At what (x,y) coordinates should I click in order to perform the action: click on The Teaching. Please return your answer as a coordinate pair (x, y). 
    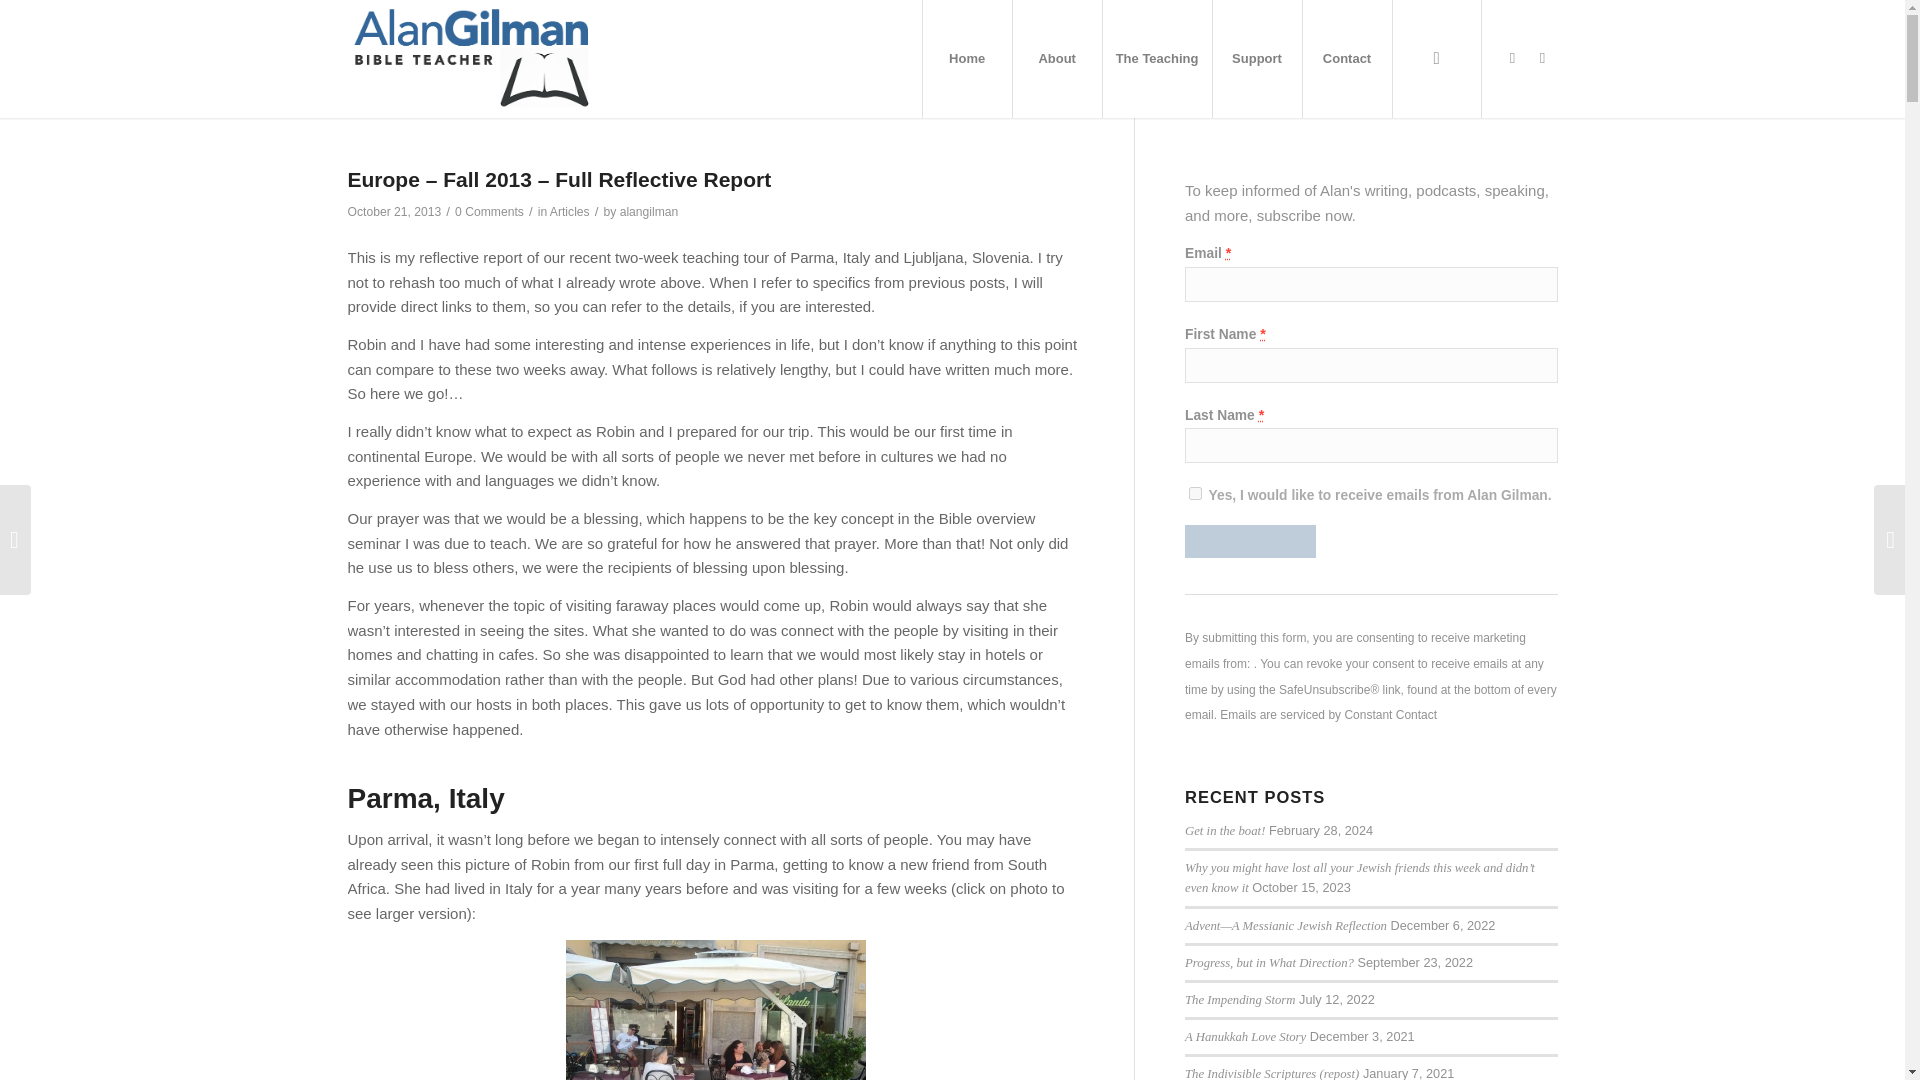
    Looking at the image, I should click on (1156, 58).